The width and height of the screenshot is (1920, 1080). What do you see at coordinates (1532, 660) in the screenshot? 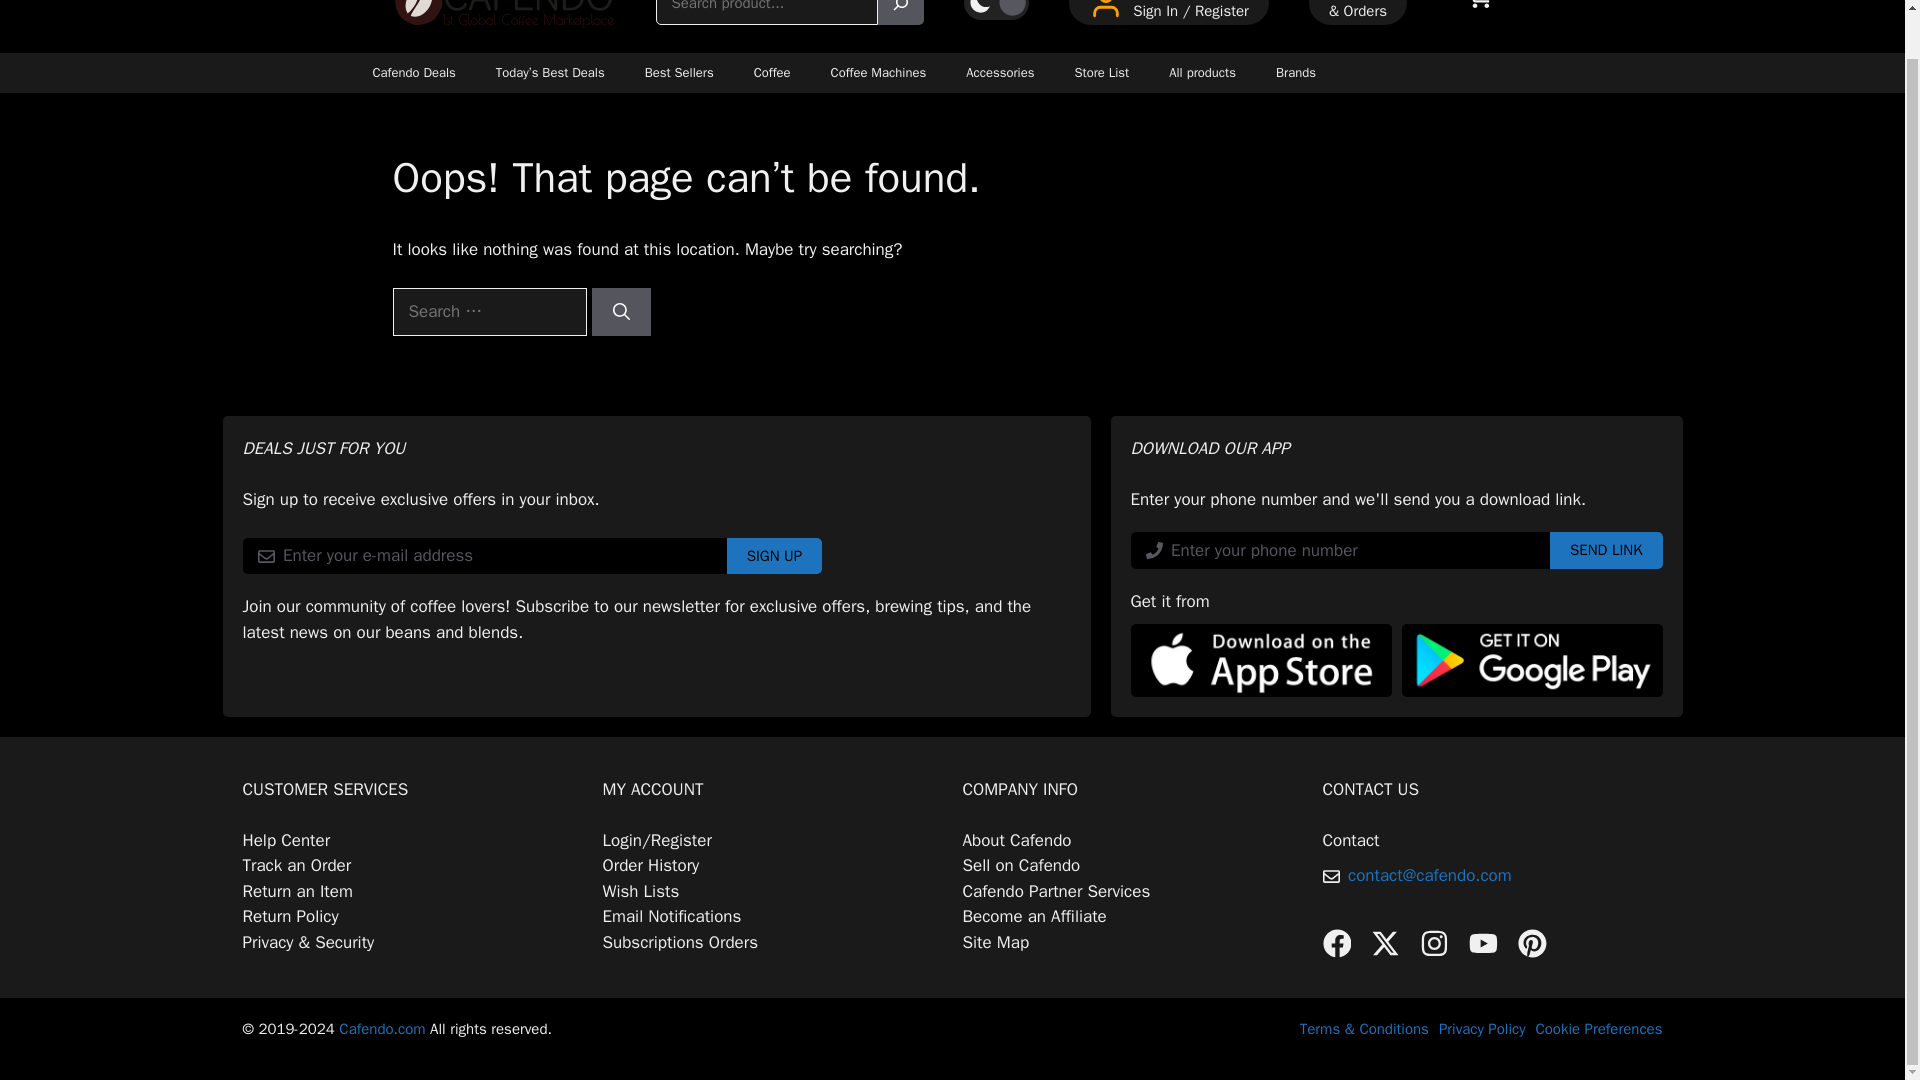
I see `Google Play` at bounding box center [1532, 660].